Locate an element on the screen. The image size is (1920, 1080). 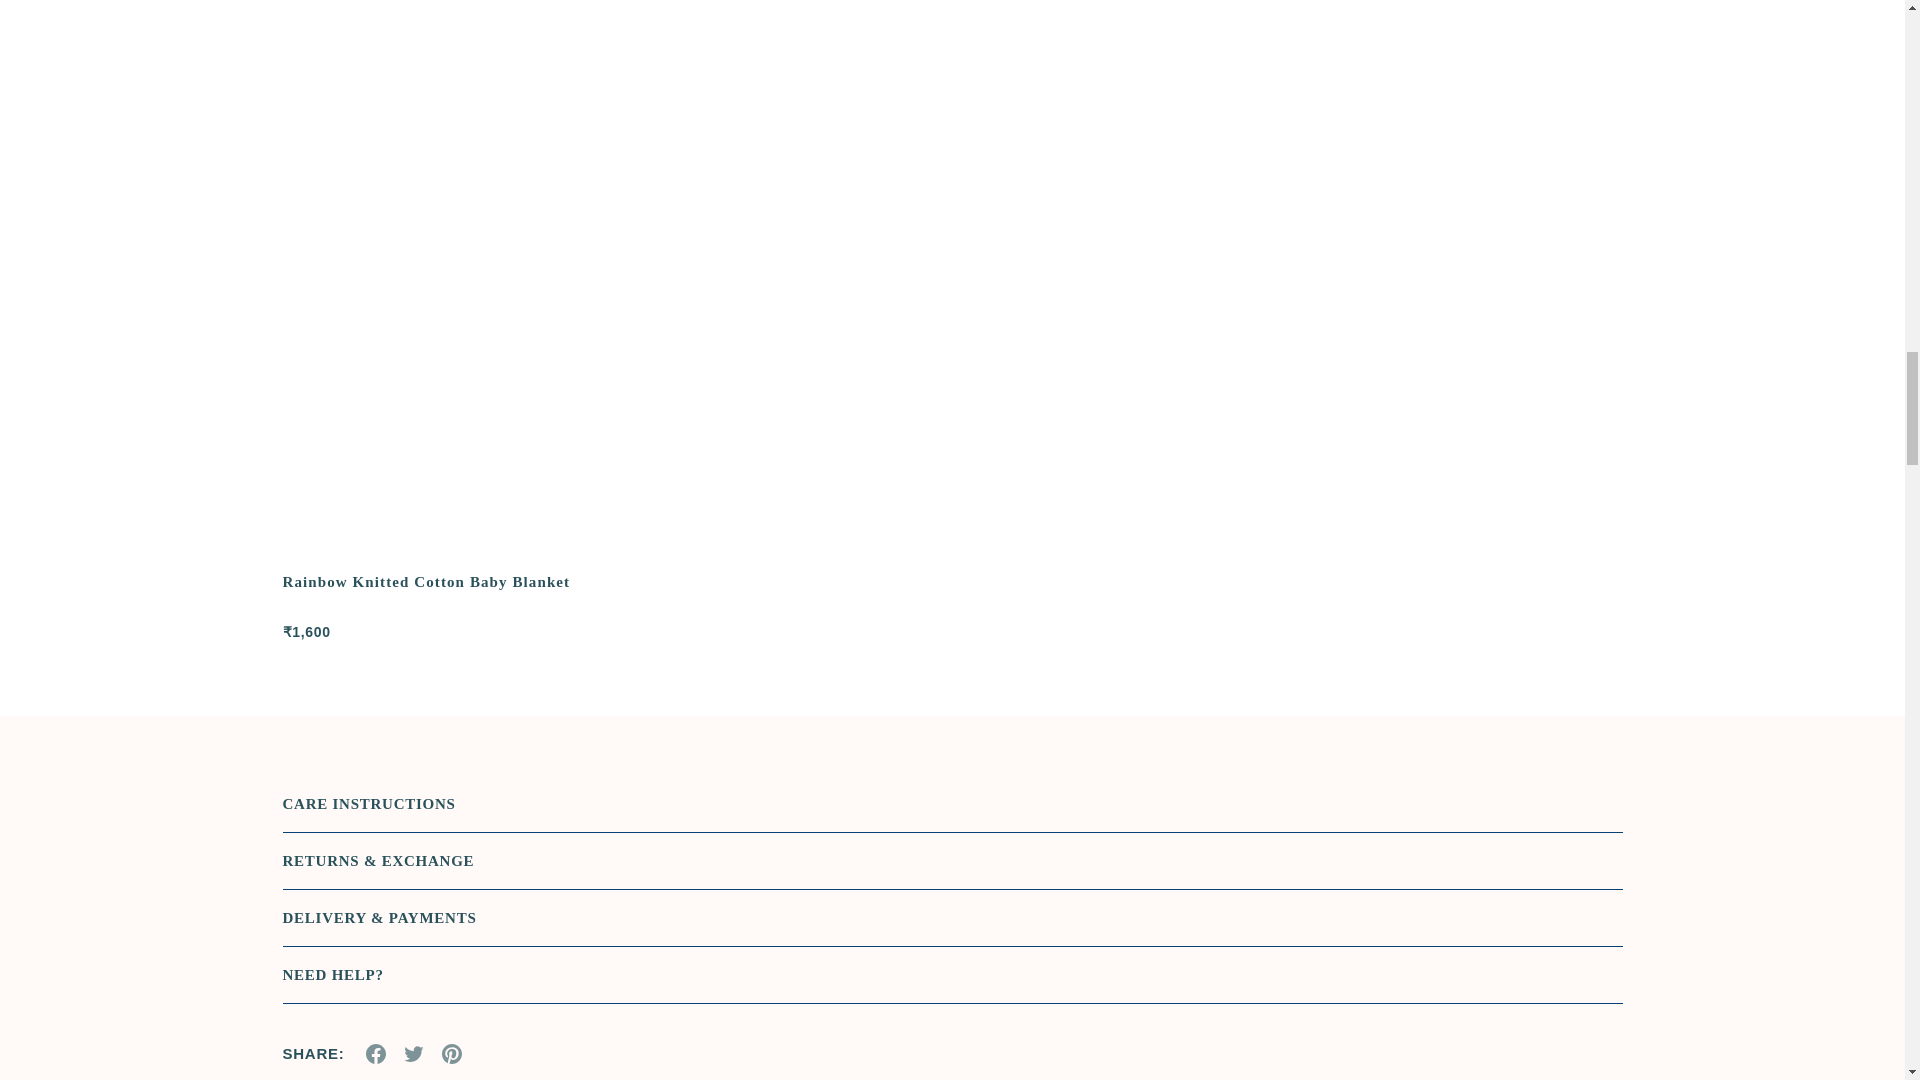
Share on Facebook is located at coordinates (376, 1054).